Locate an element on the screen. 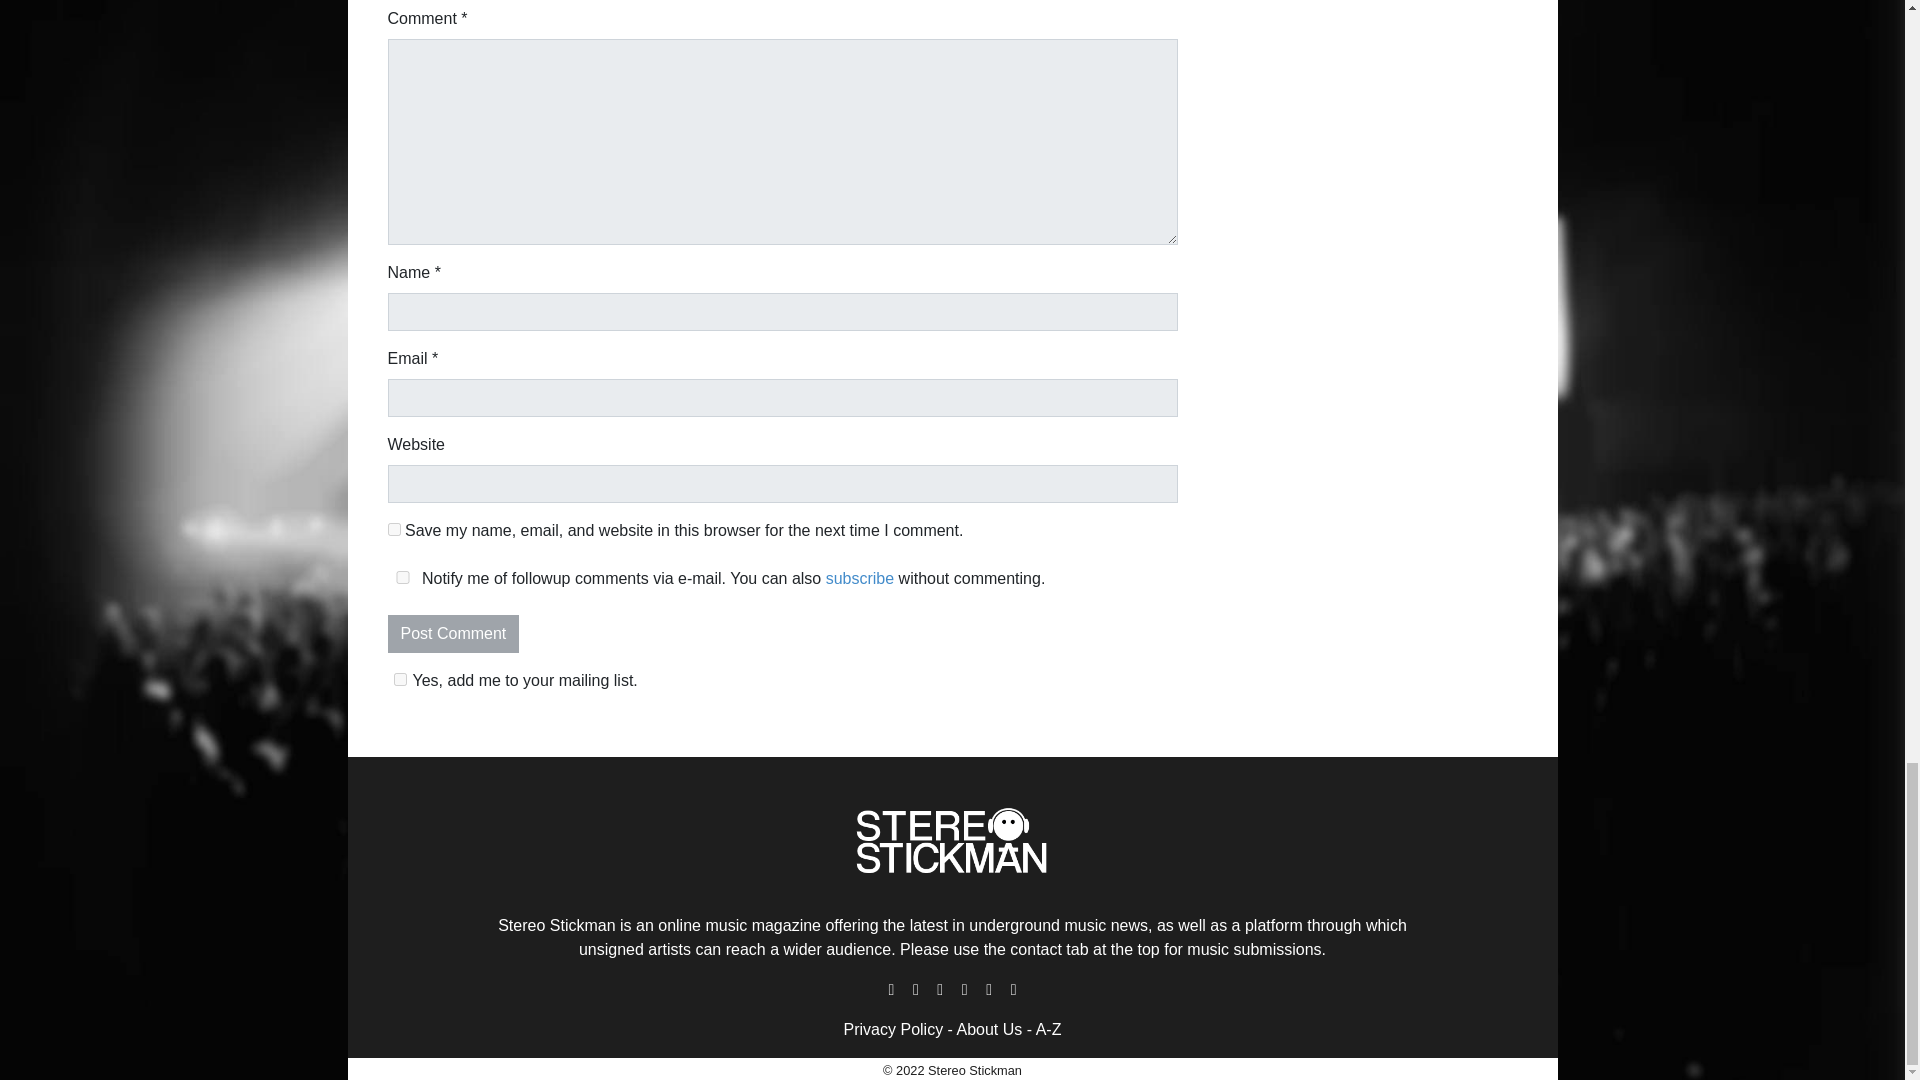 This screenshot has height=1080, width=1920. 1 is located at coordinates (400, 678).